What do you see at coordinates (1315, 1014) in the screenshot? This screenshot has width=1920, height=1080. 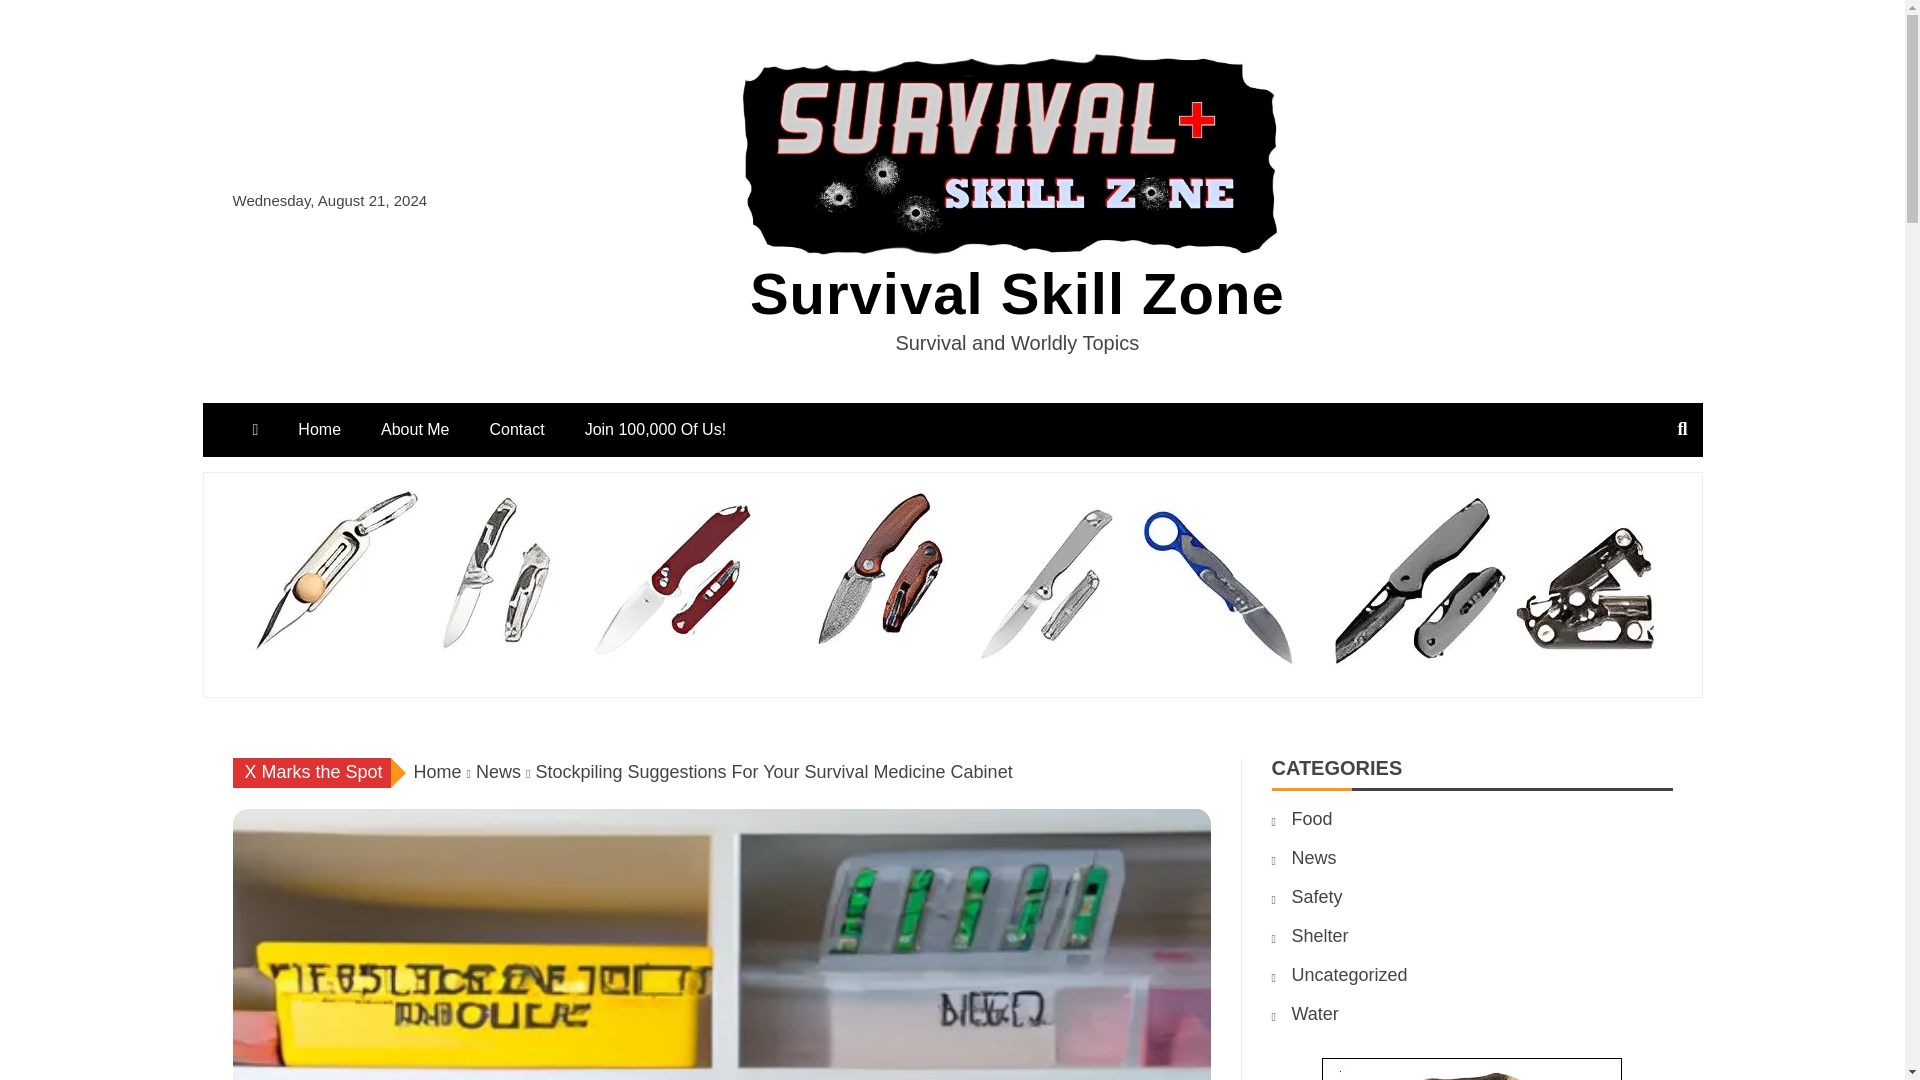 I see `Water` at bounding box center [1315, 1014].